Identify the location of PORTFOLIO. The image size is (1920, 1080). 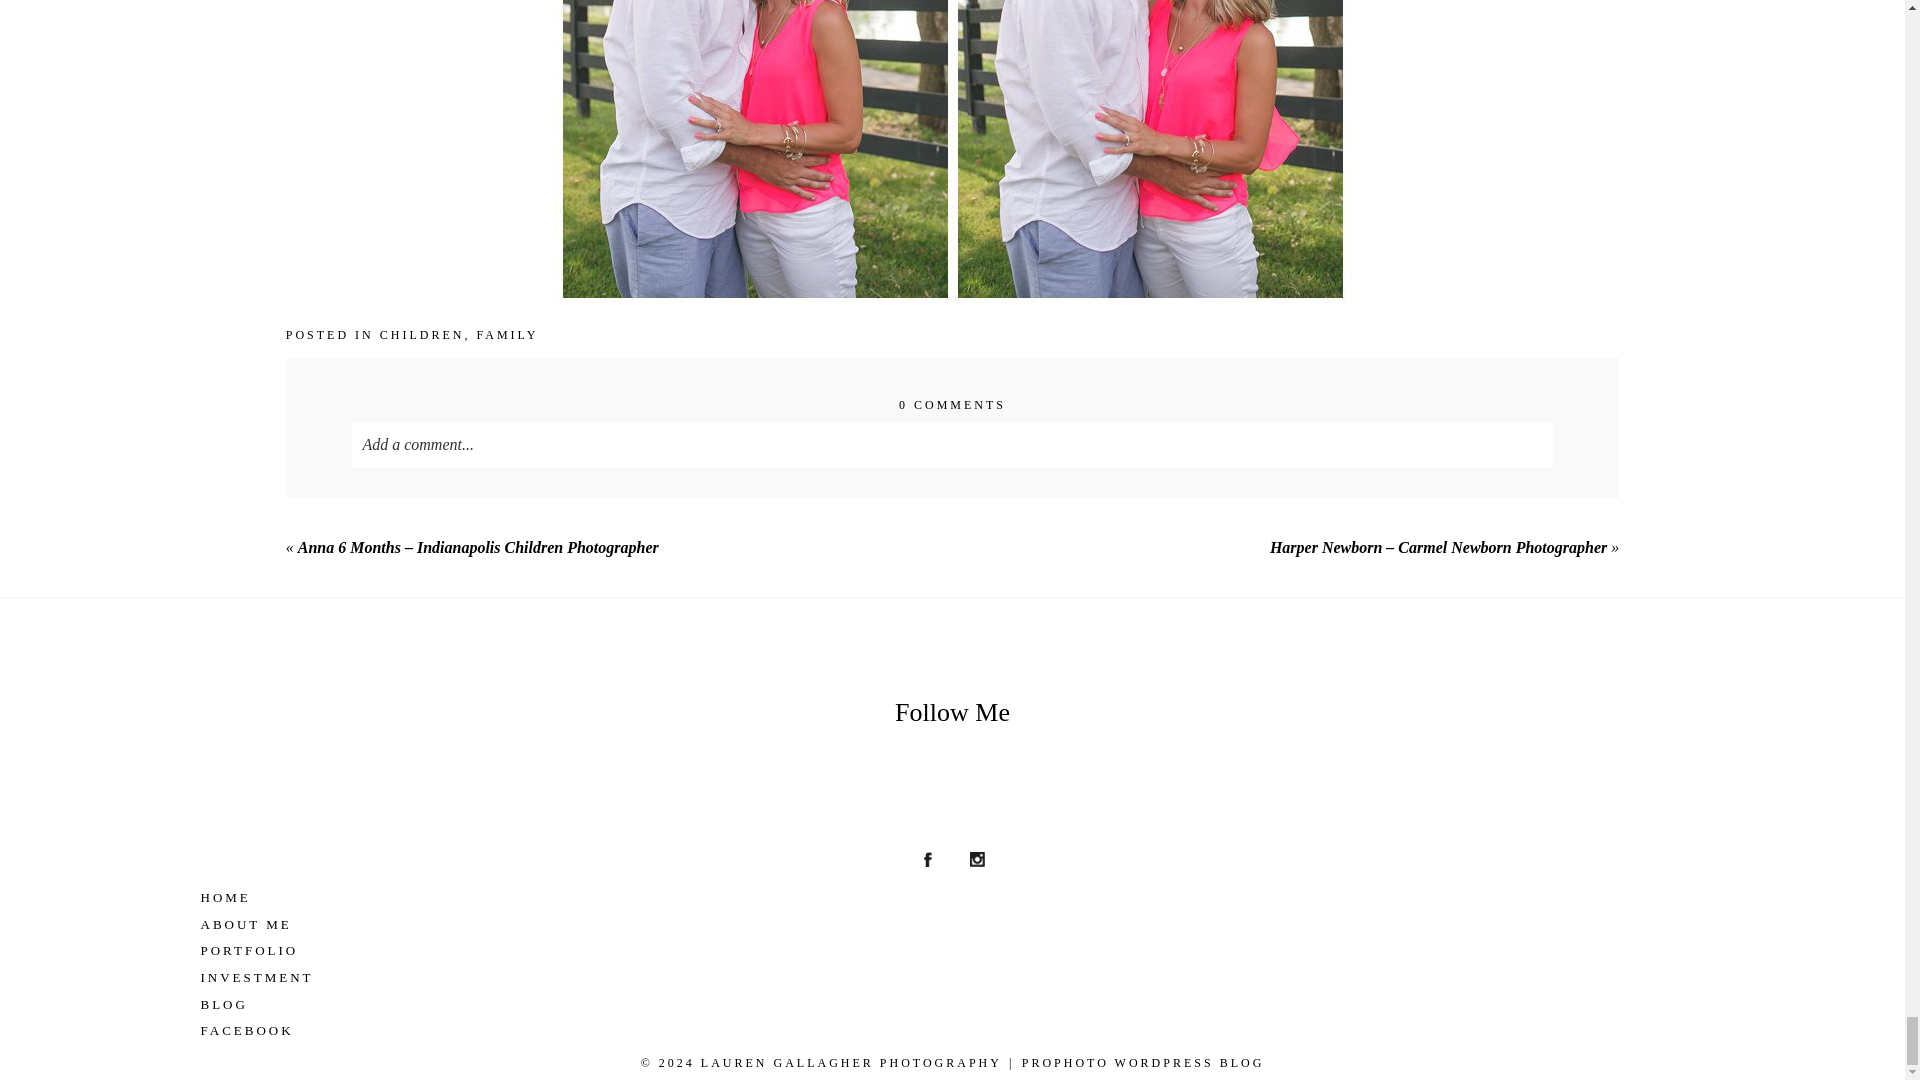
(952, 952).